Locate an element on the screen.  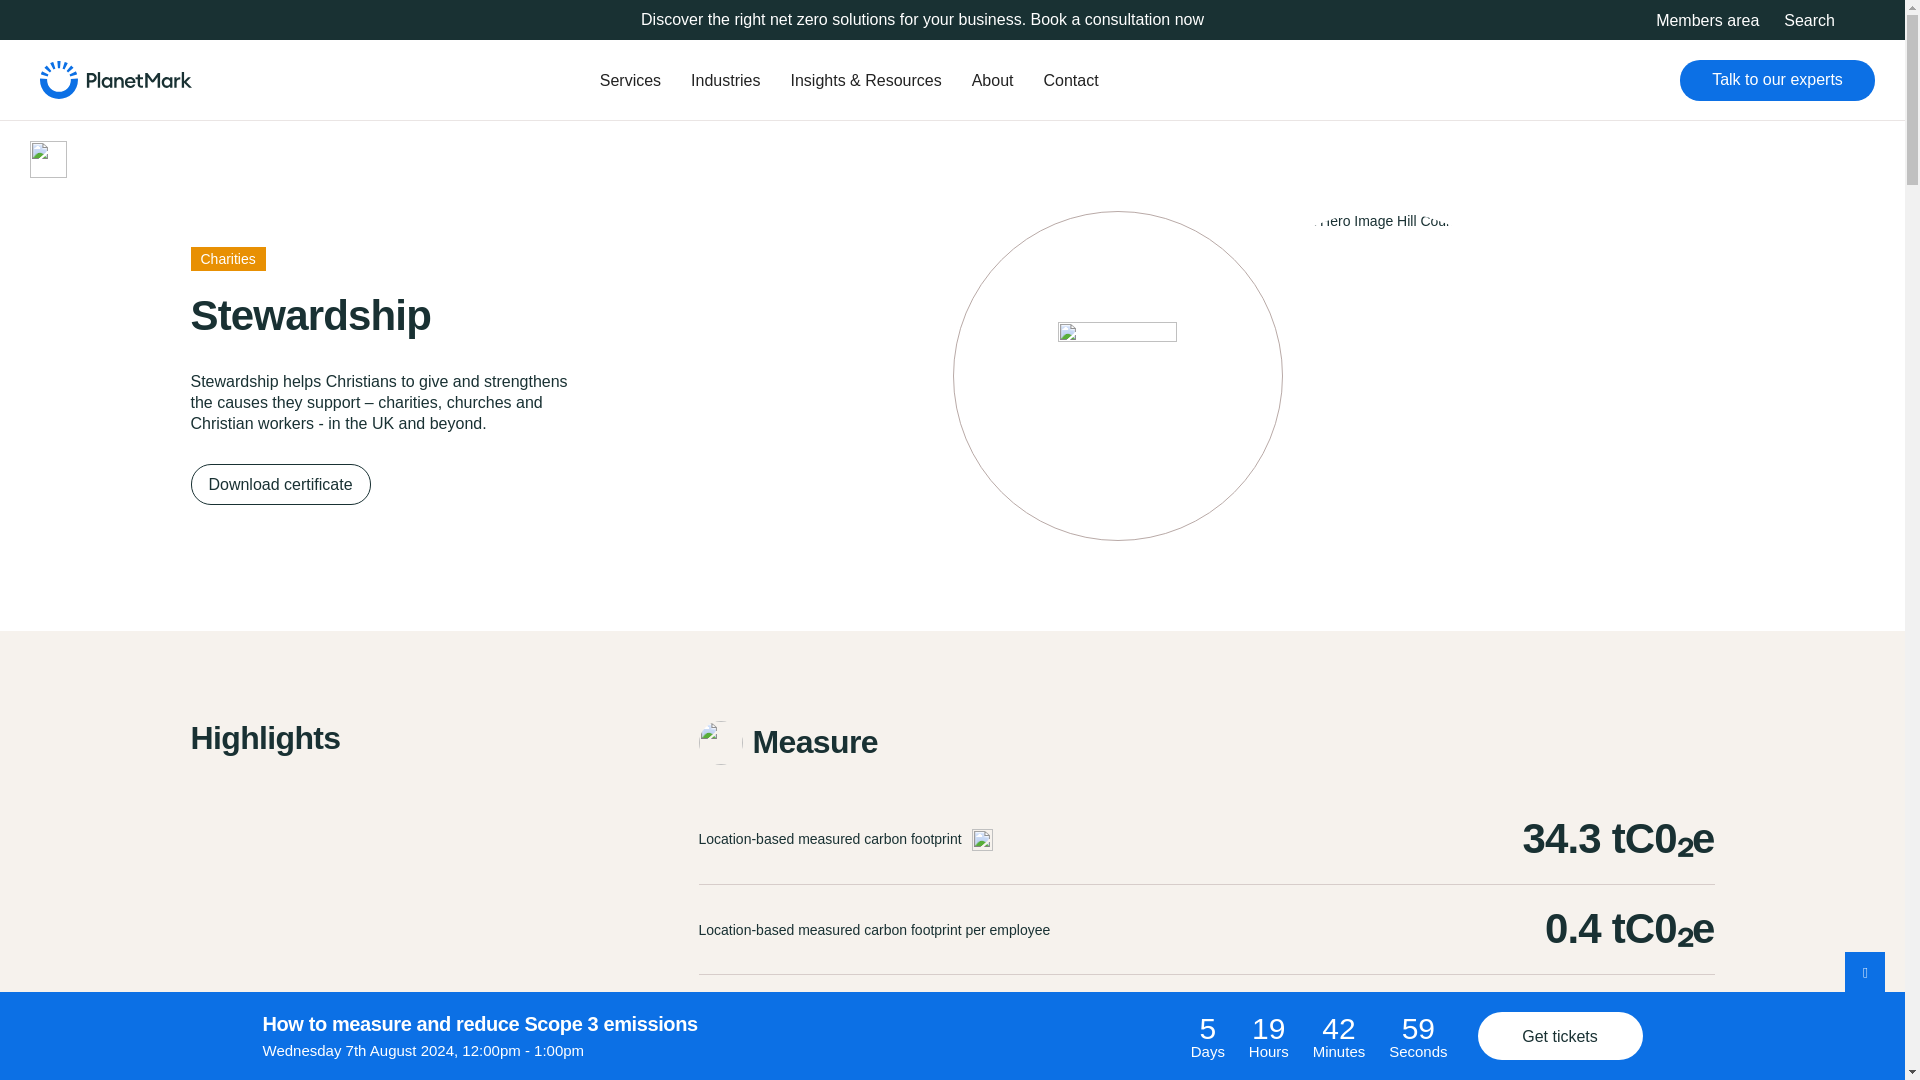
Contact is located at coordinates (1070, 66).